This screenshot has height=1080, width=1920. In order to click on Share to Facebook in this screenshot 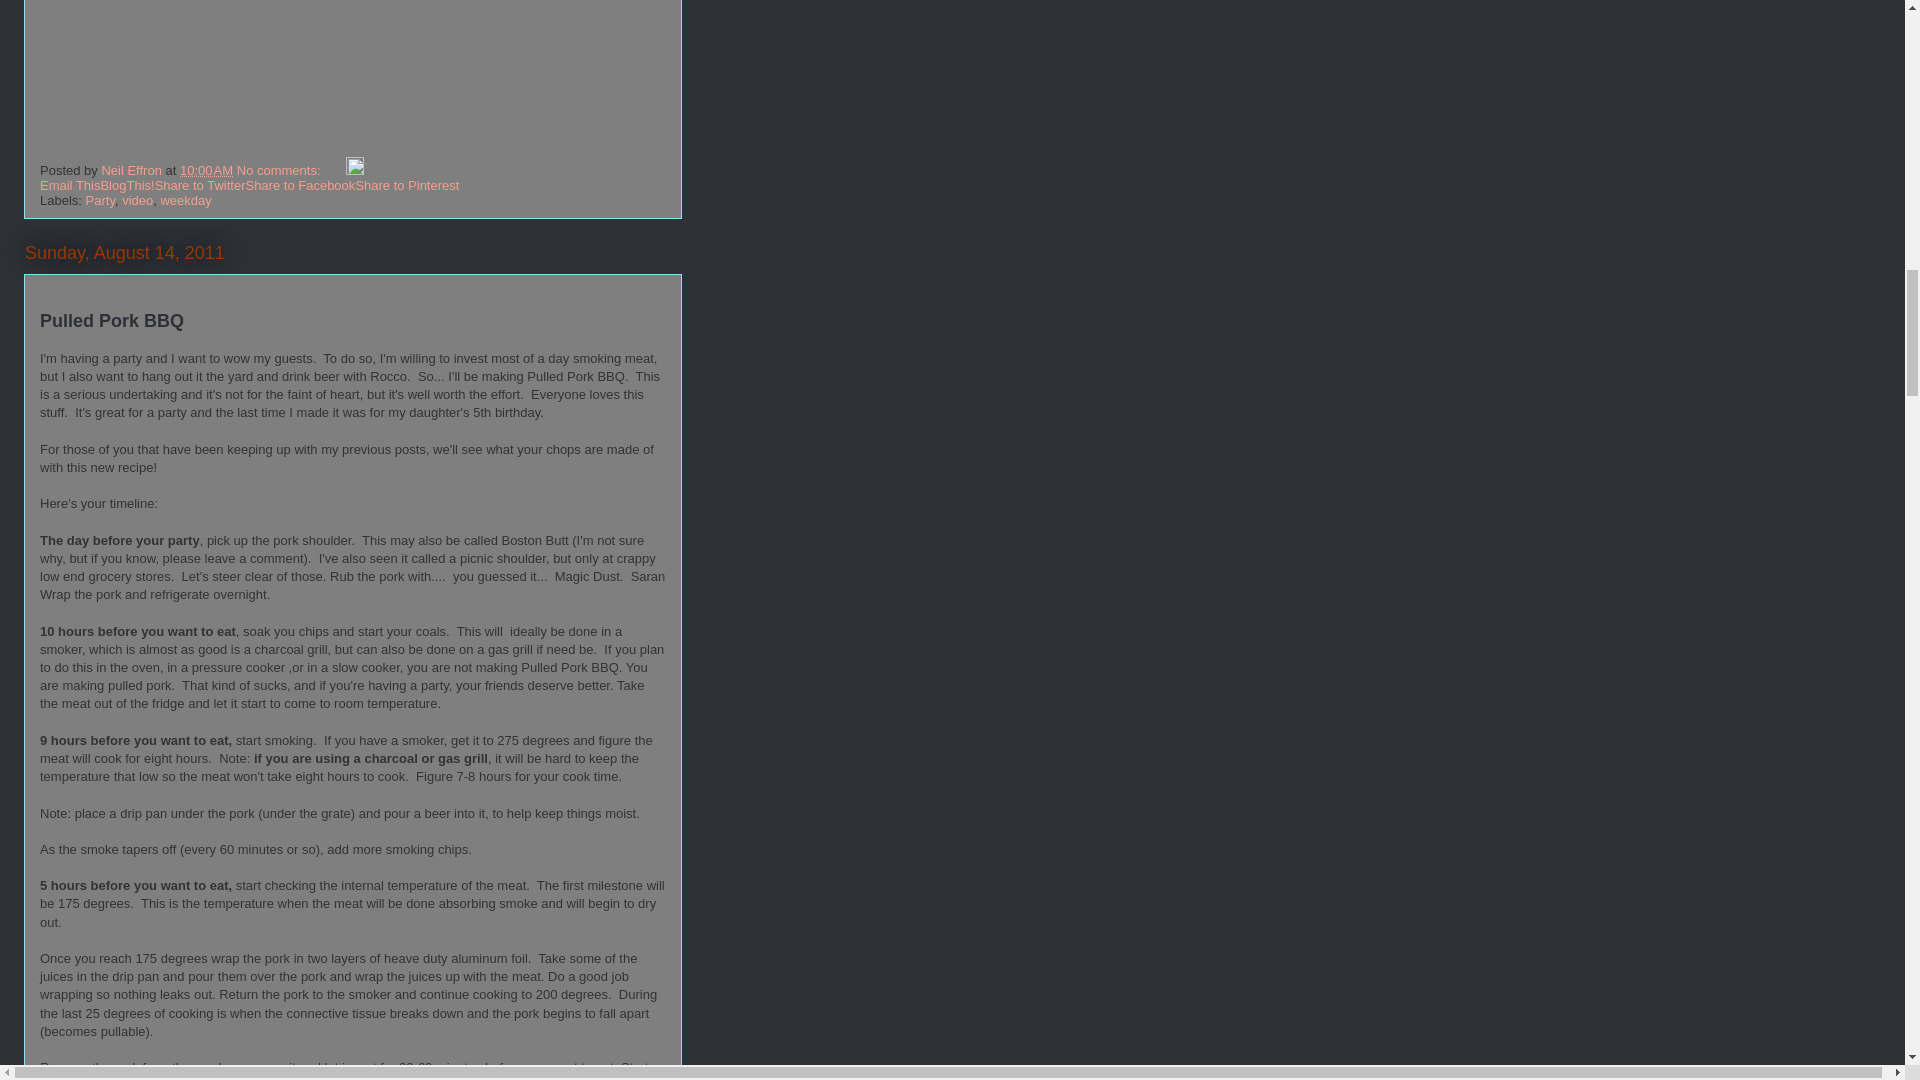, I will do `click(300, 186)`.